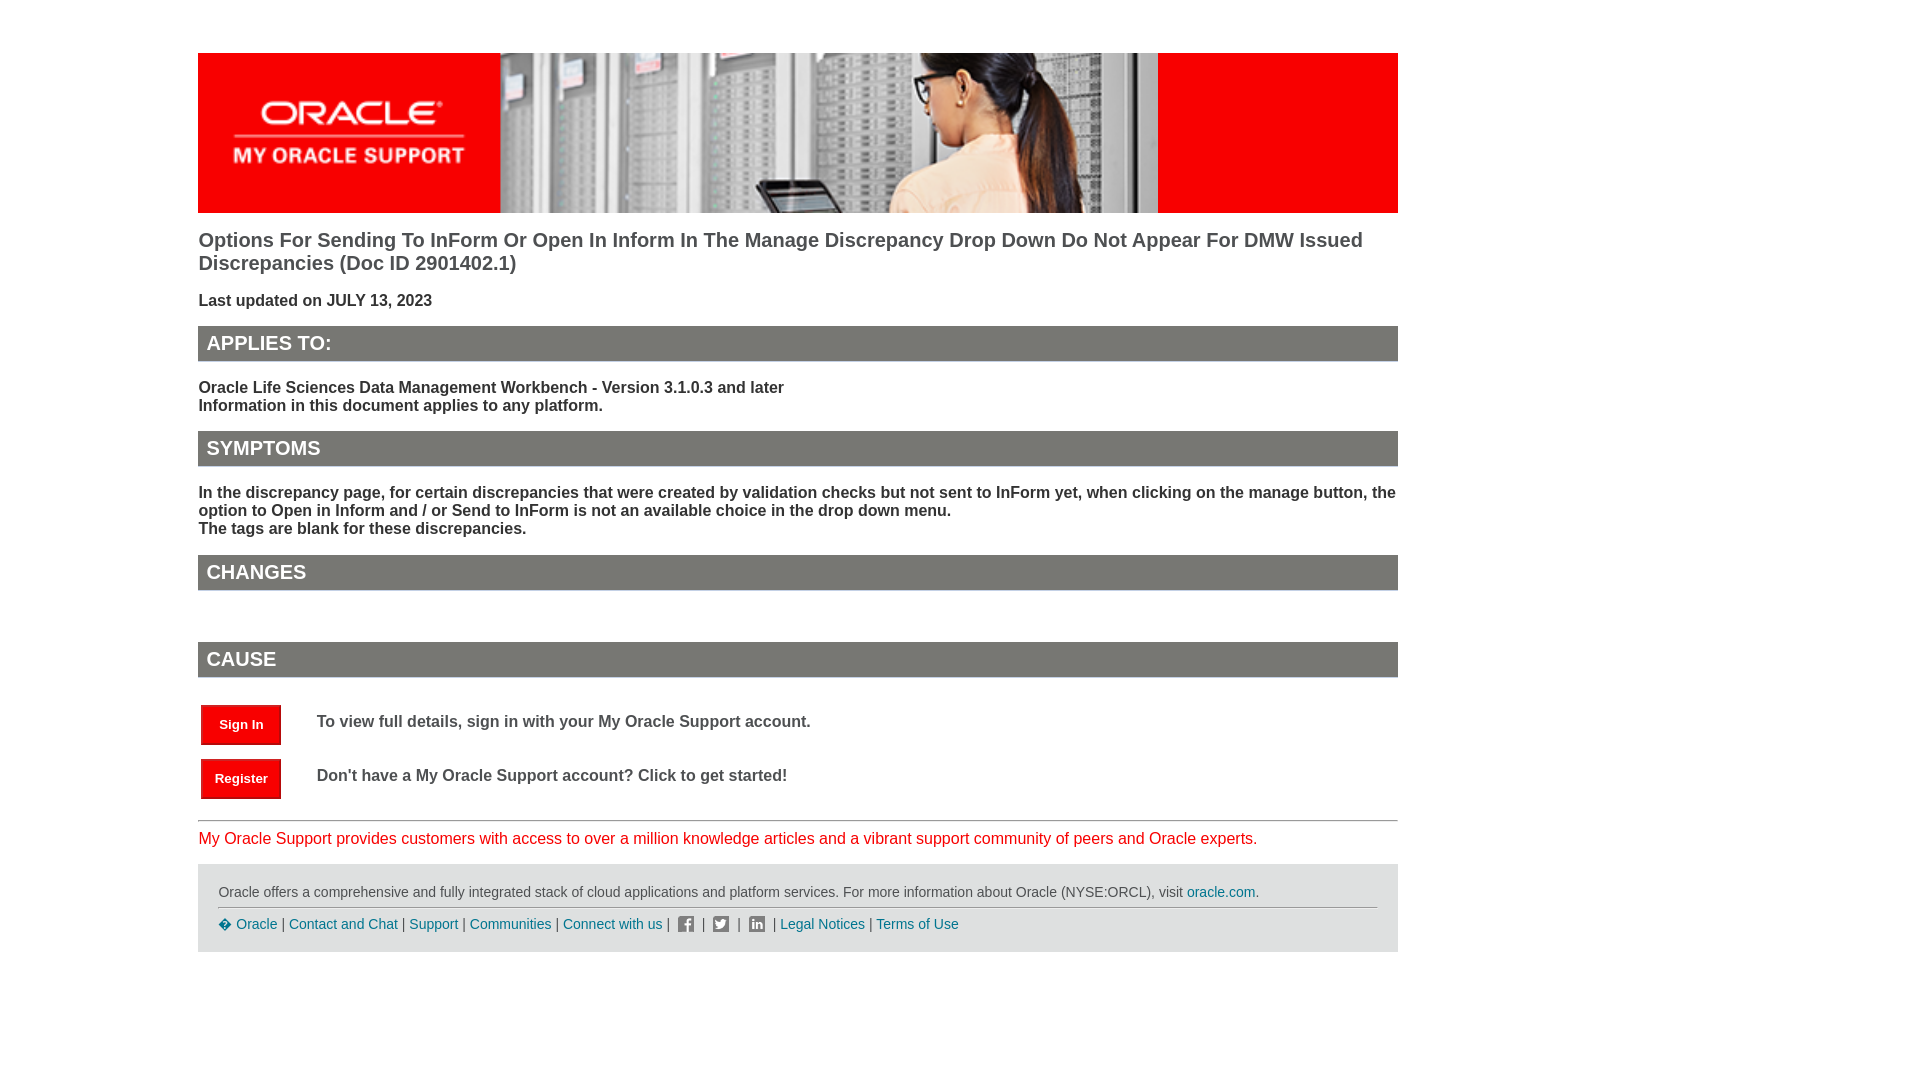 This screenshot has width=1920, height=1080. What do you see at coordinates (614, 924) in the screenshot?
I see `Connect with us` at bounding box center [614, 924].